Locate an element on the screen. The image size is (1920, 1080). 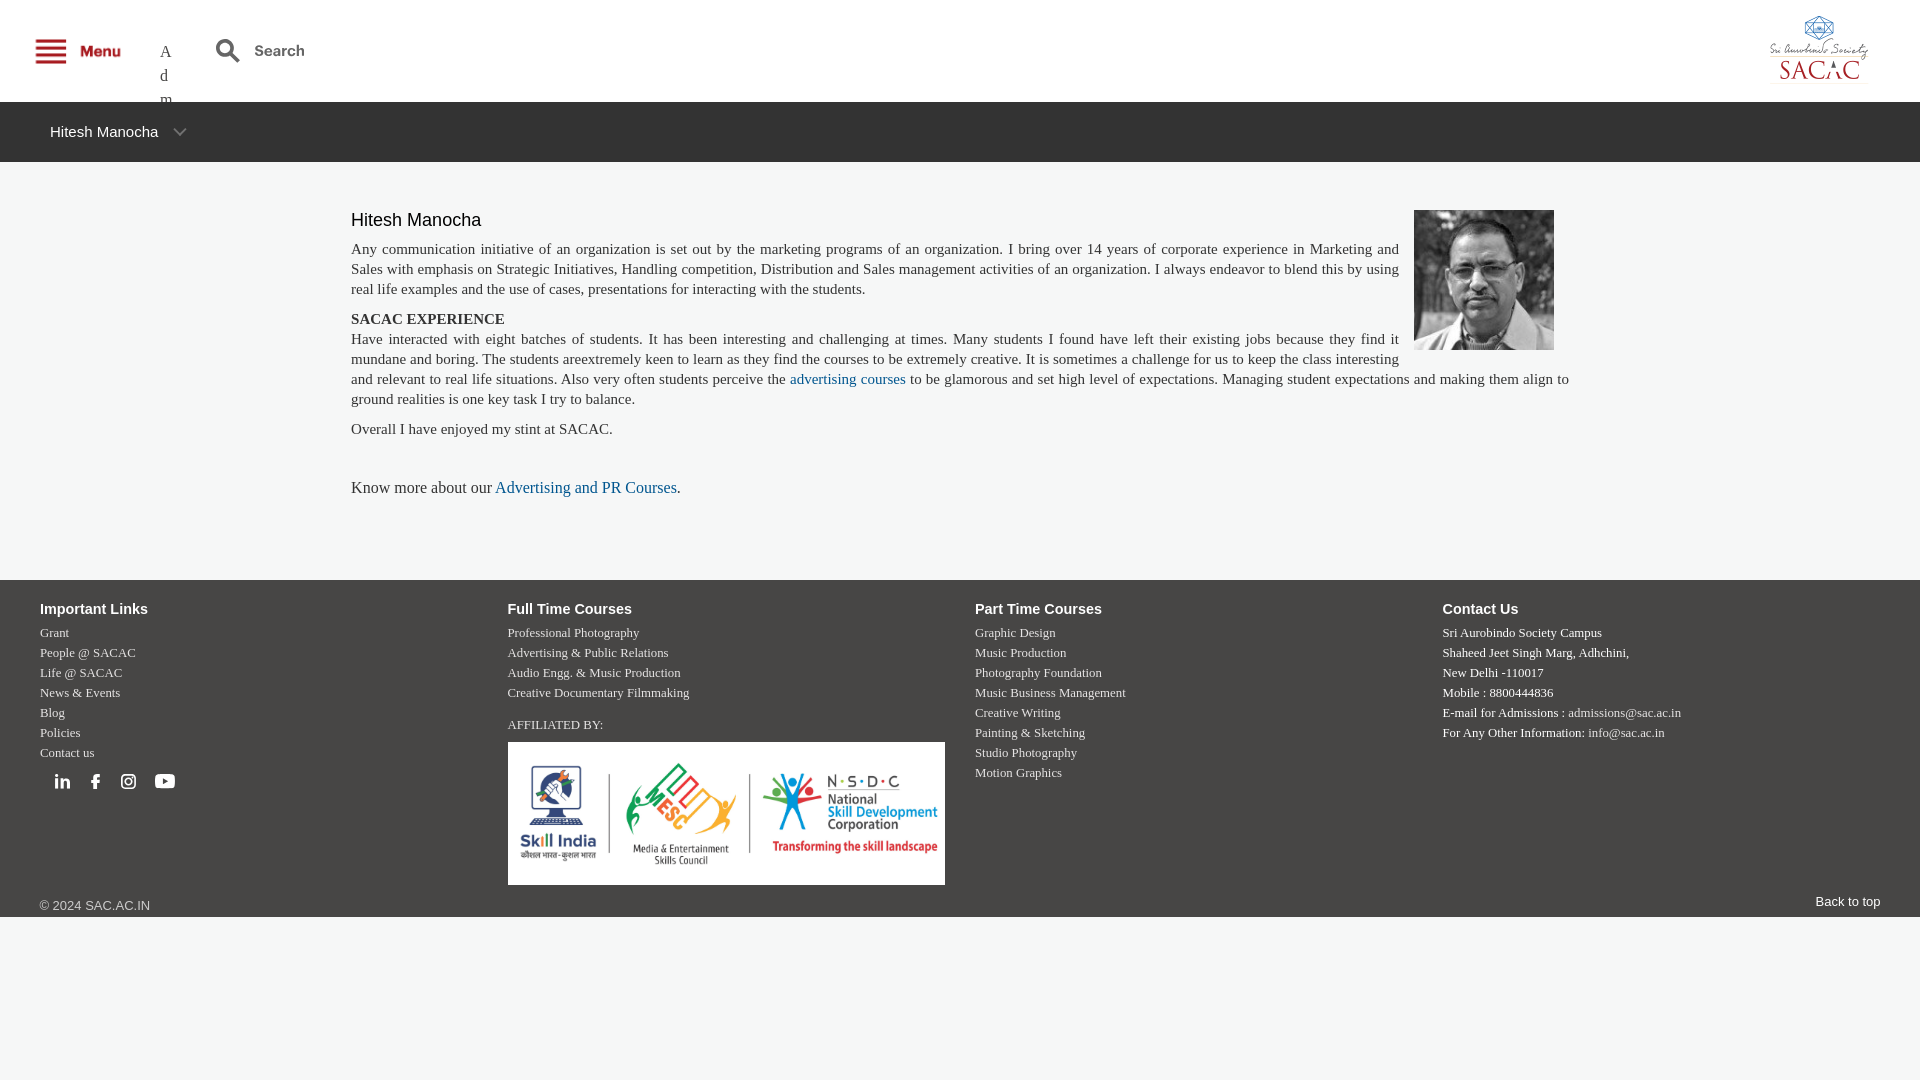
Advertising and PR Courses is located at coordinates (586, 487).